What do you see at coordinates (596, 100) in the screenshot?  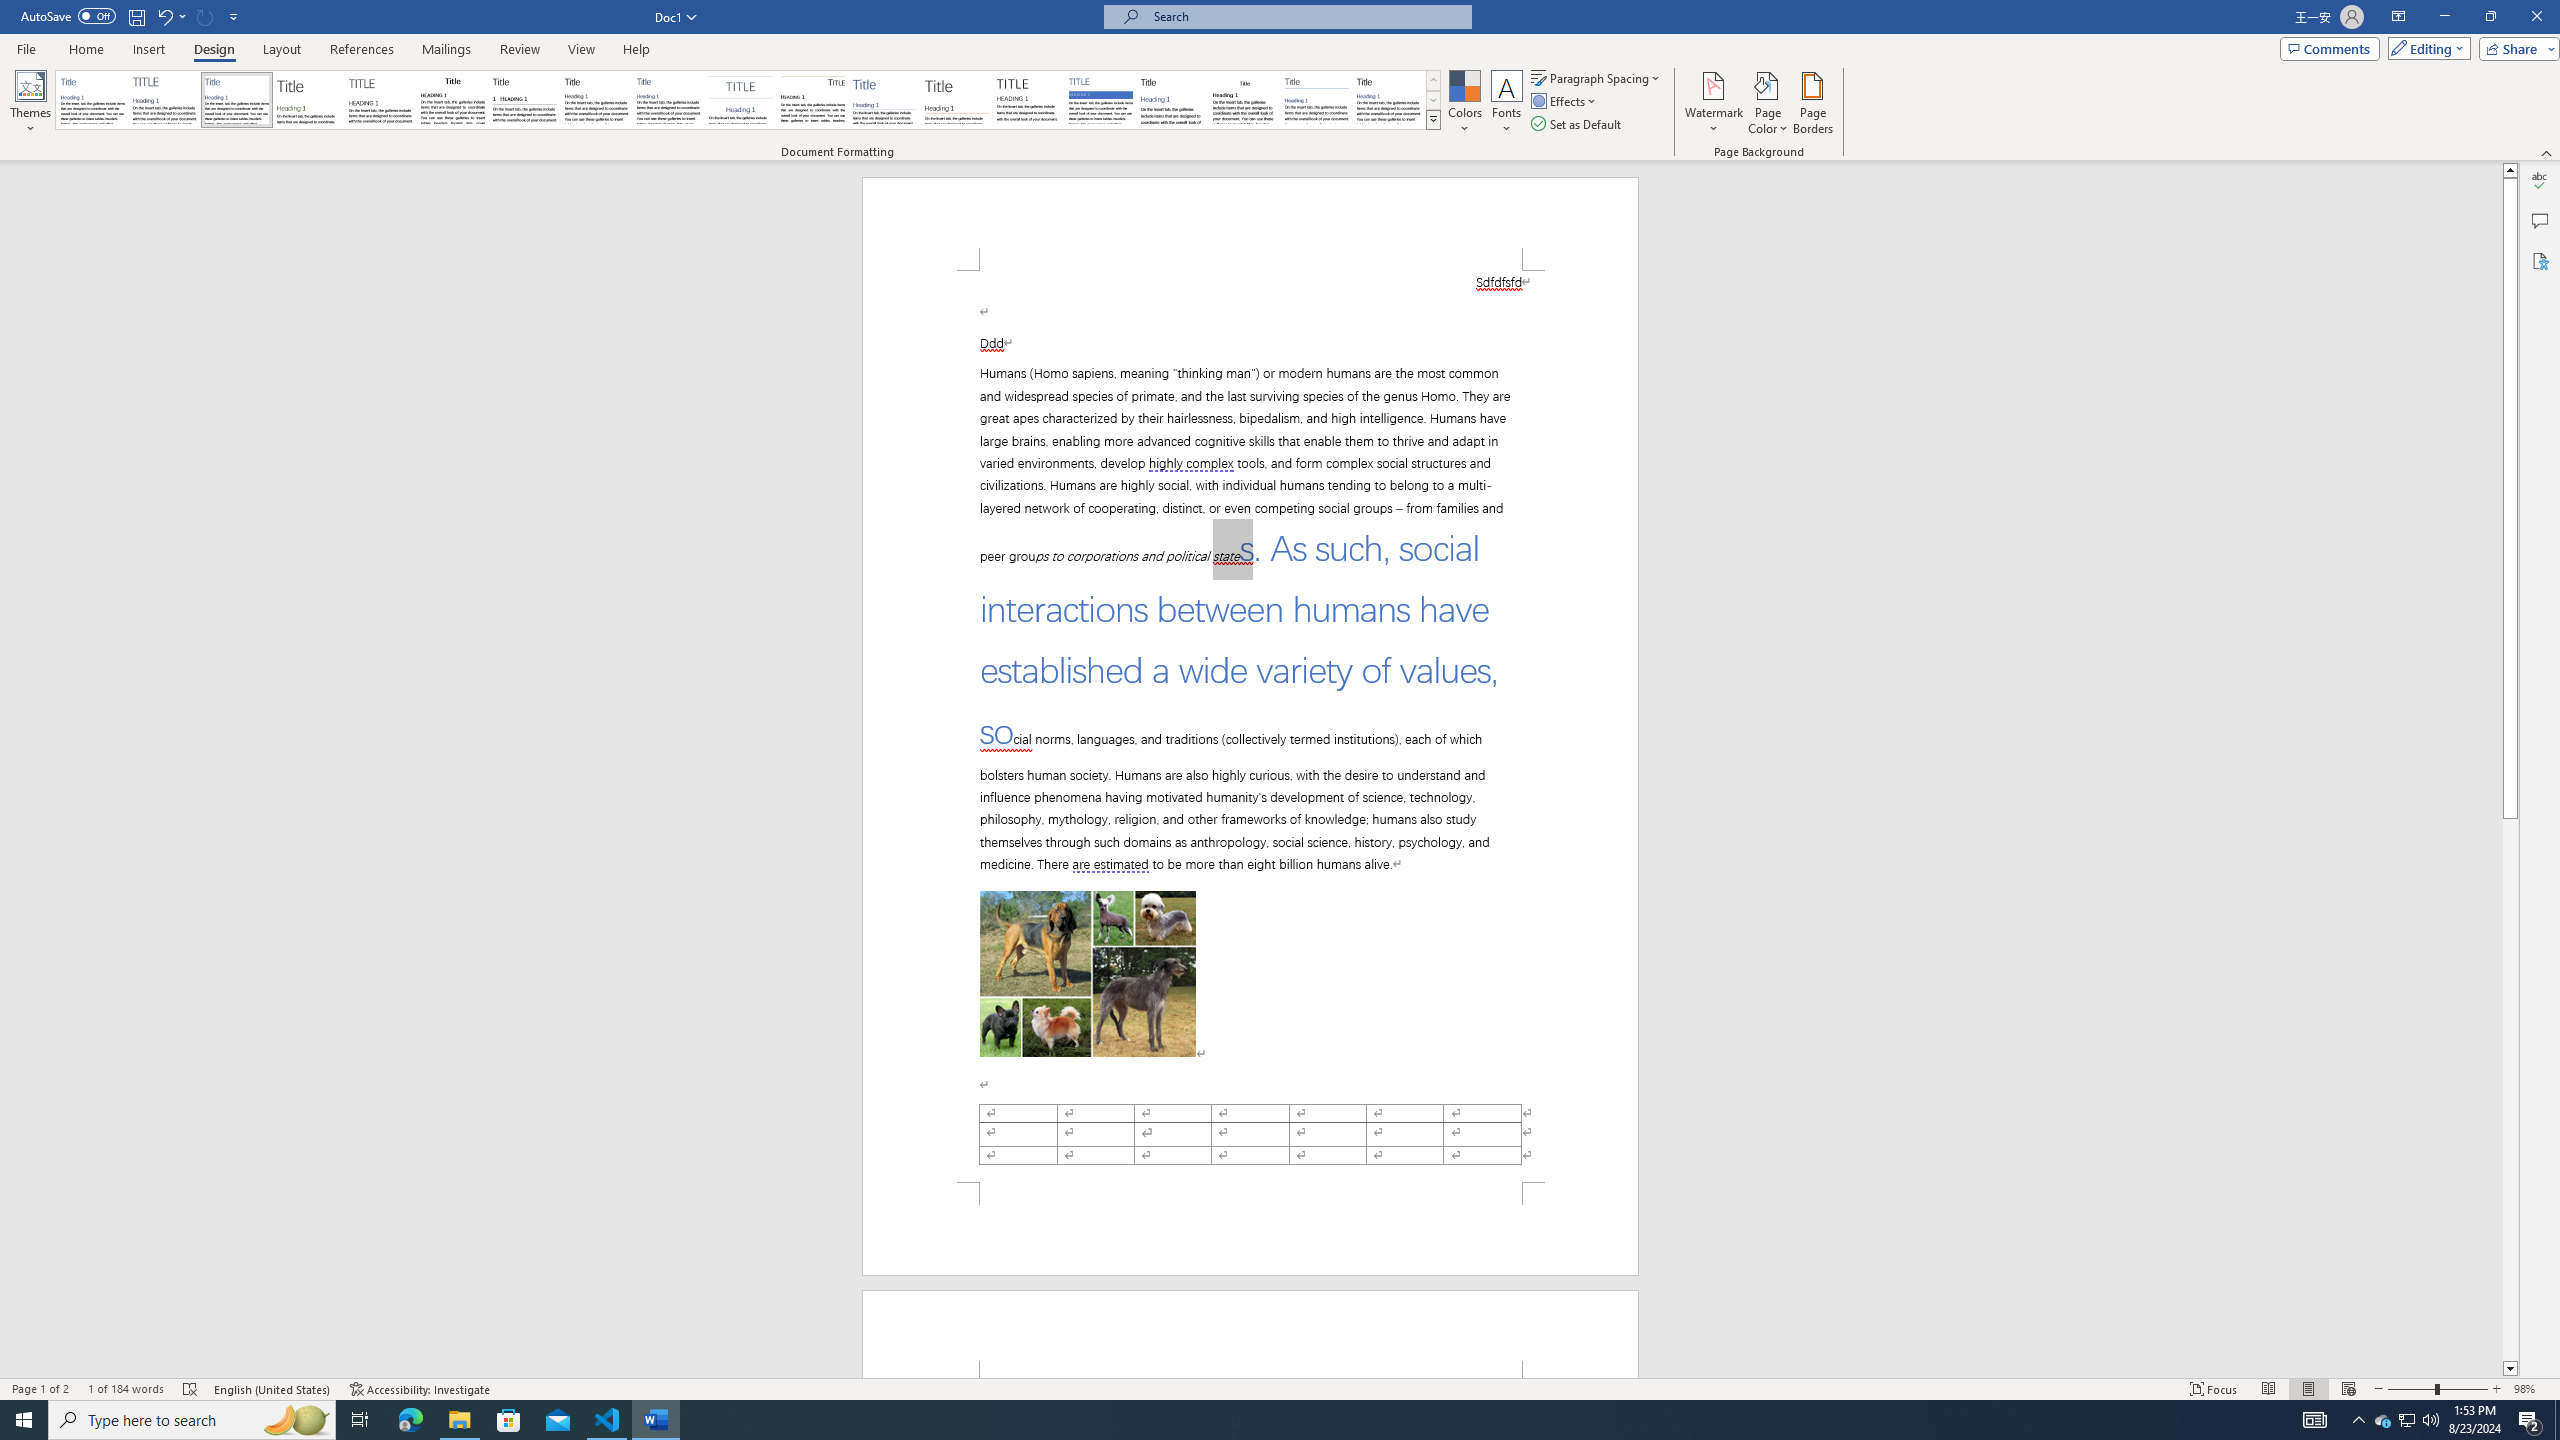 I see `Black & White (Word 2013)` at bounding box center [596, 100].